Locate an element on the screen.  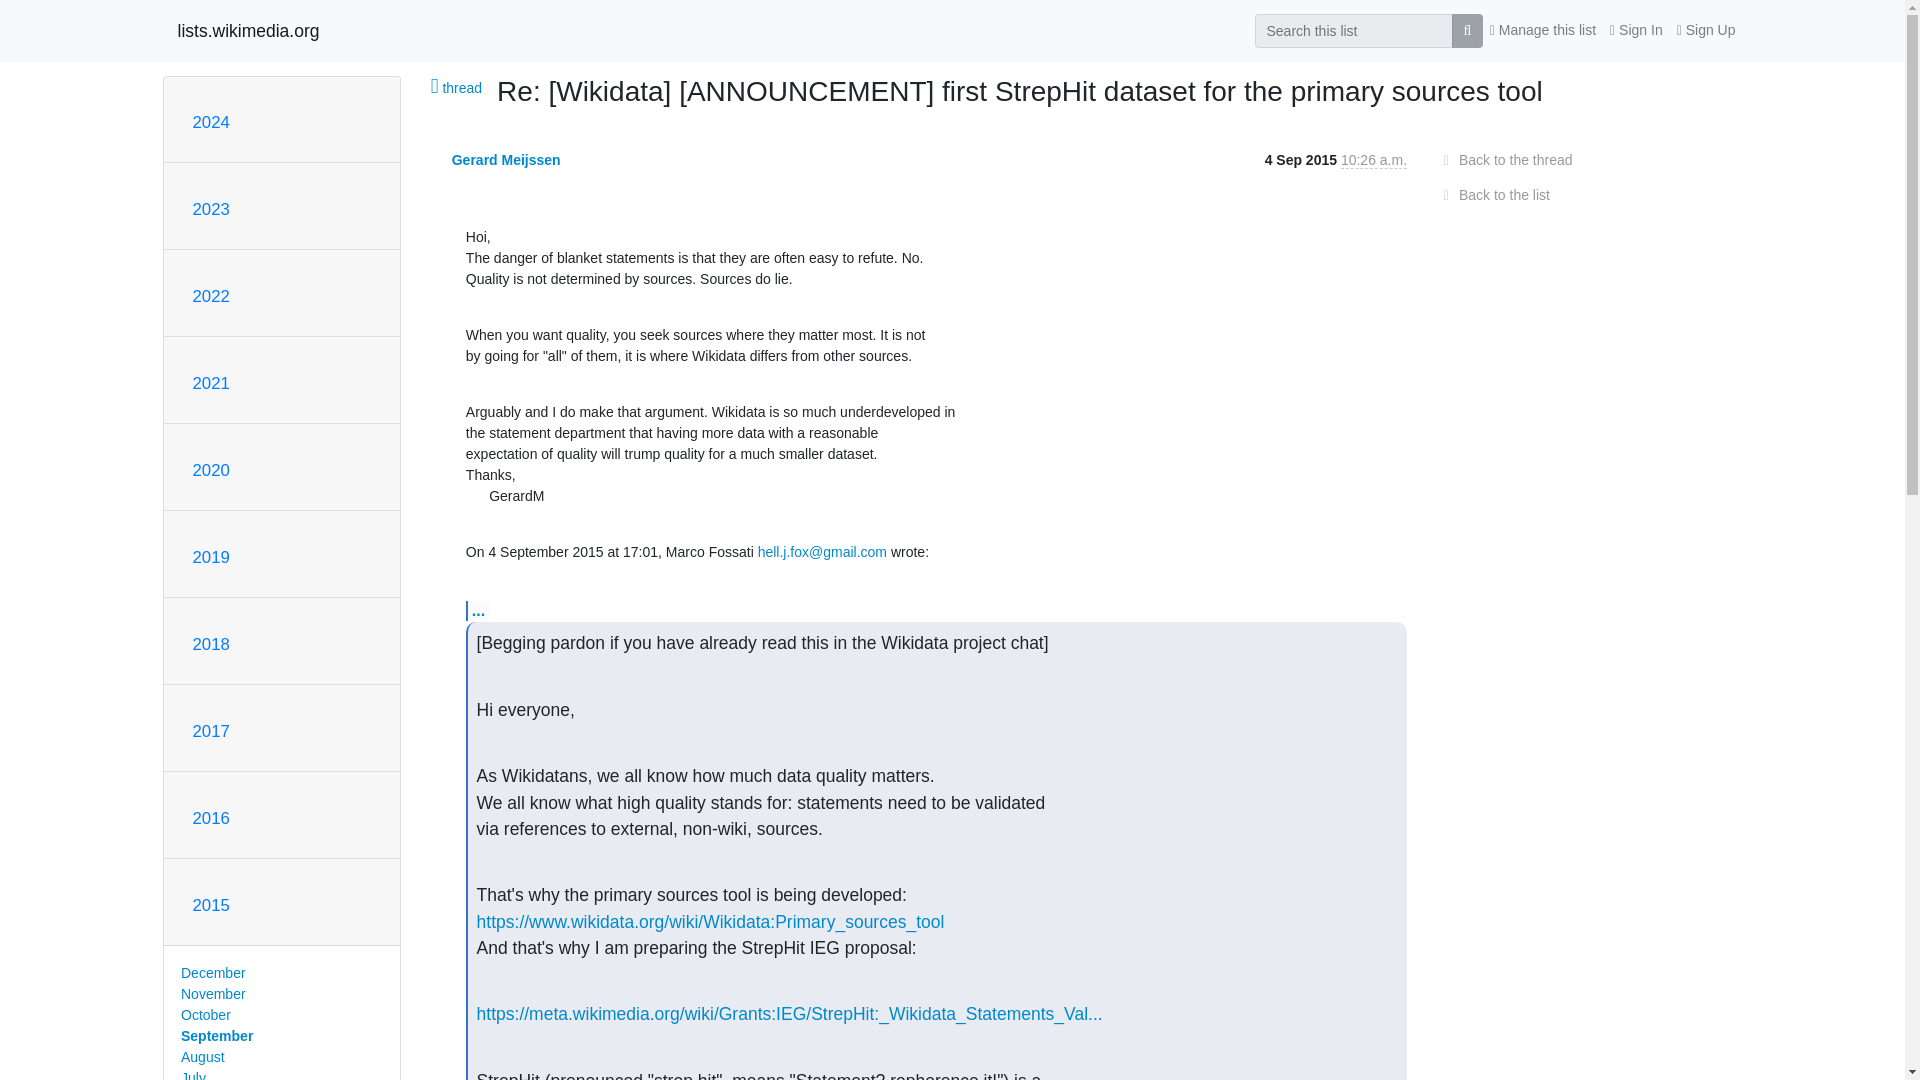
Sign Up is located at coordinates (1706, 30).